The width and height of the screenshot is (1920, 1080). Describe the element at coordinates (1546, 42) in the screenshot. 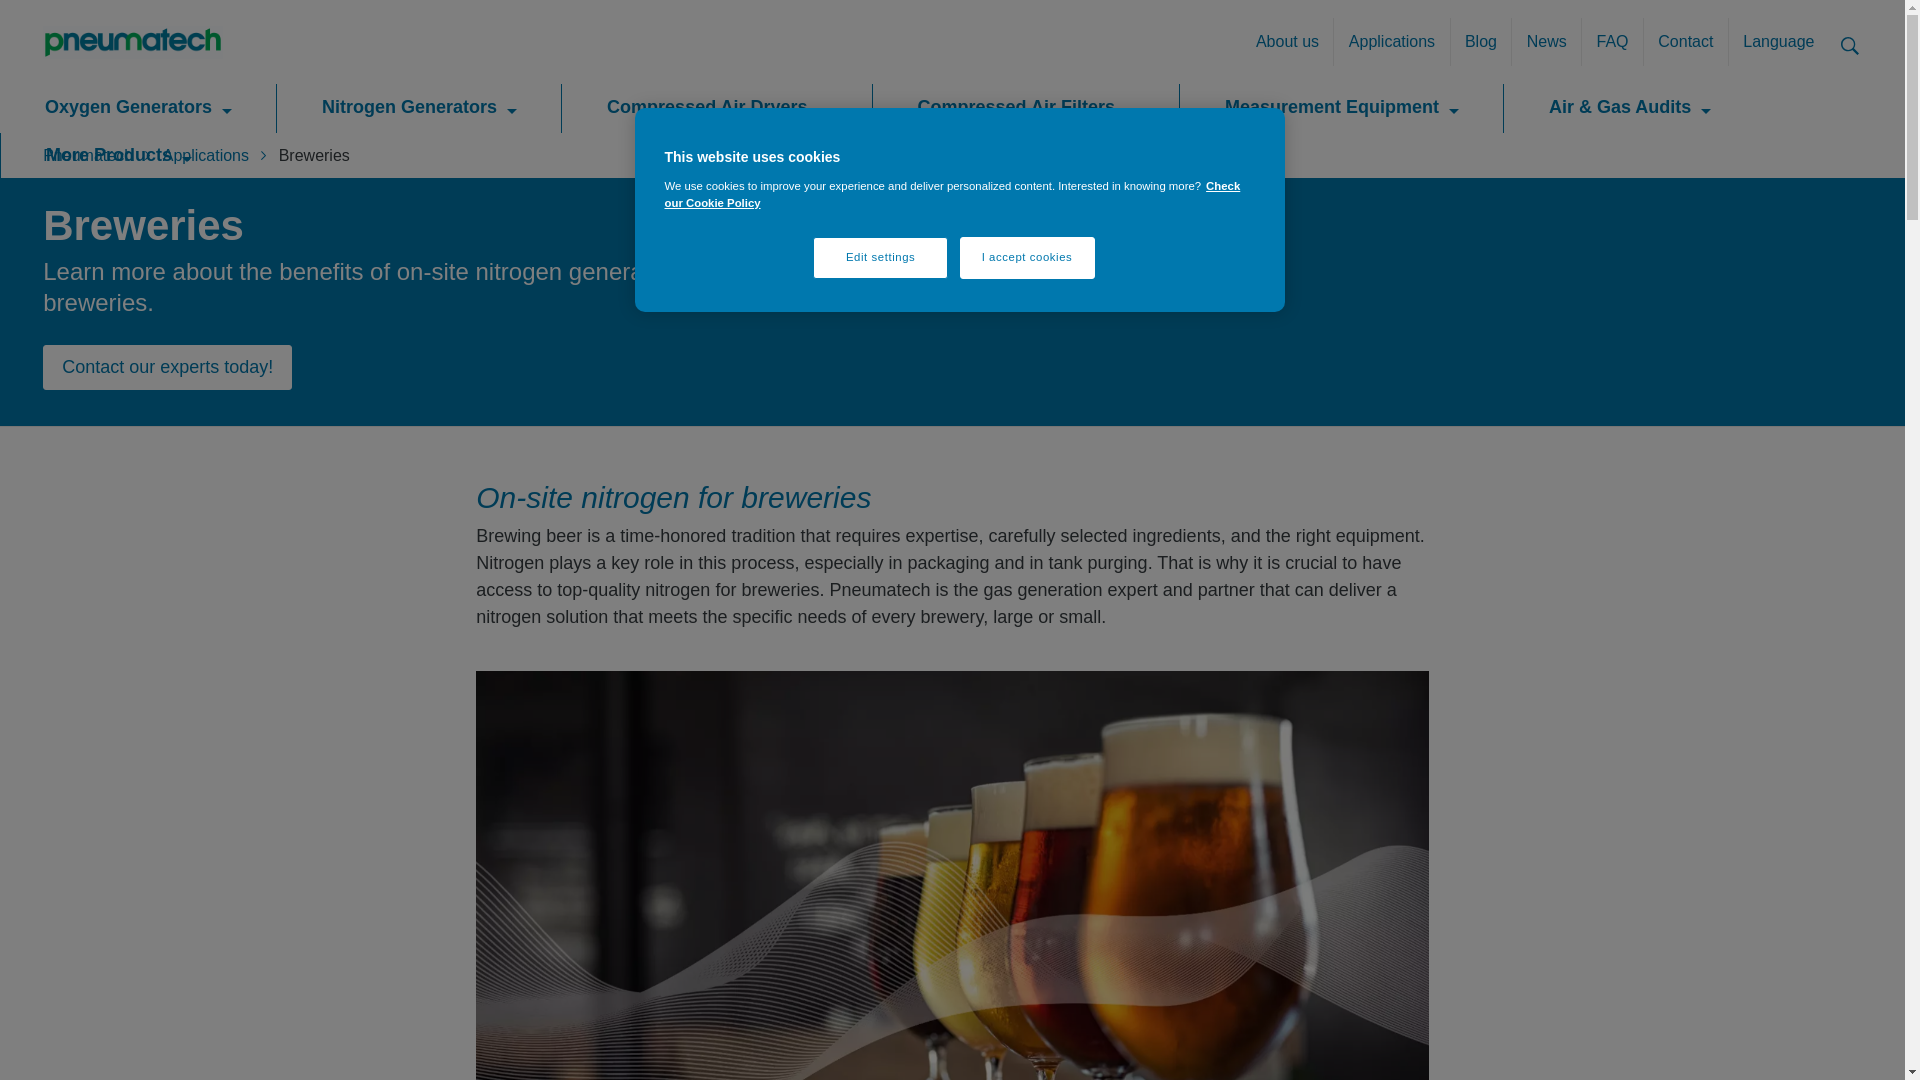

I see `News` at that location.